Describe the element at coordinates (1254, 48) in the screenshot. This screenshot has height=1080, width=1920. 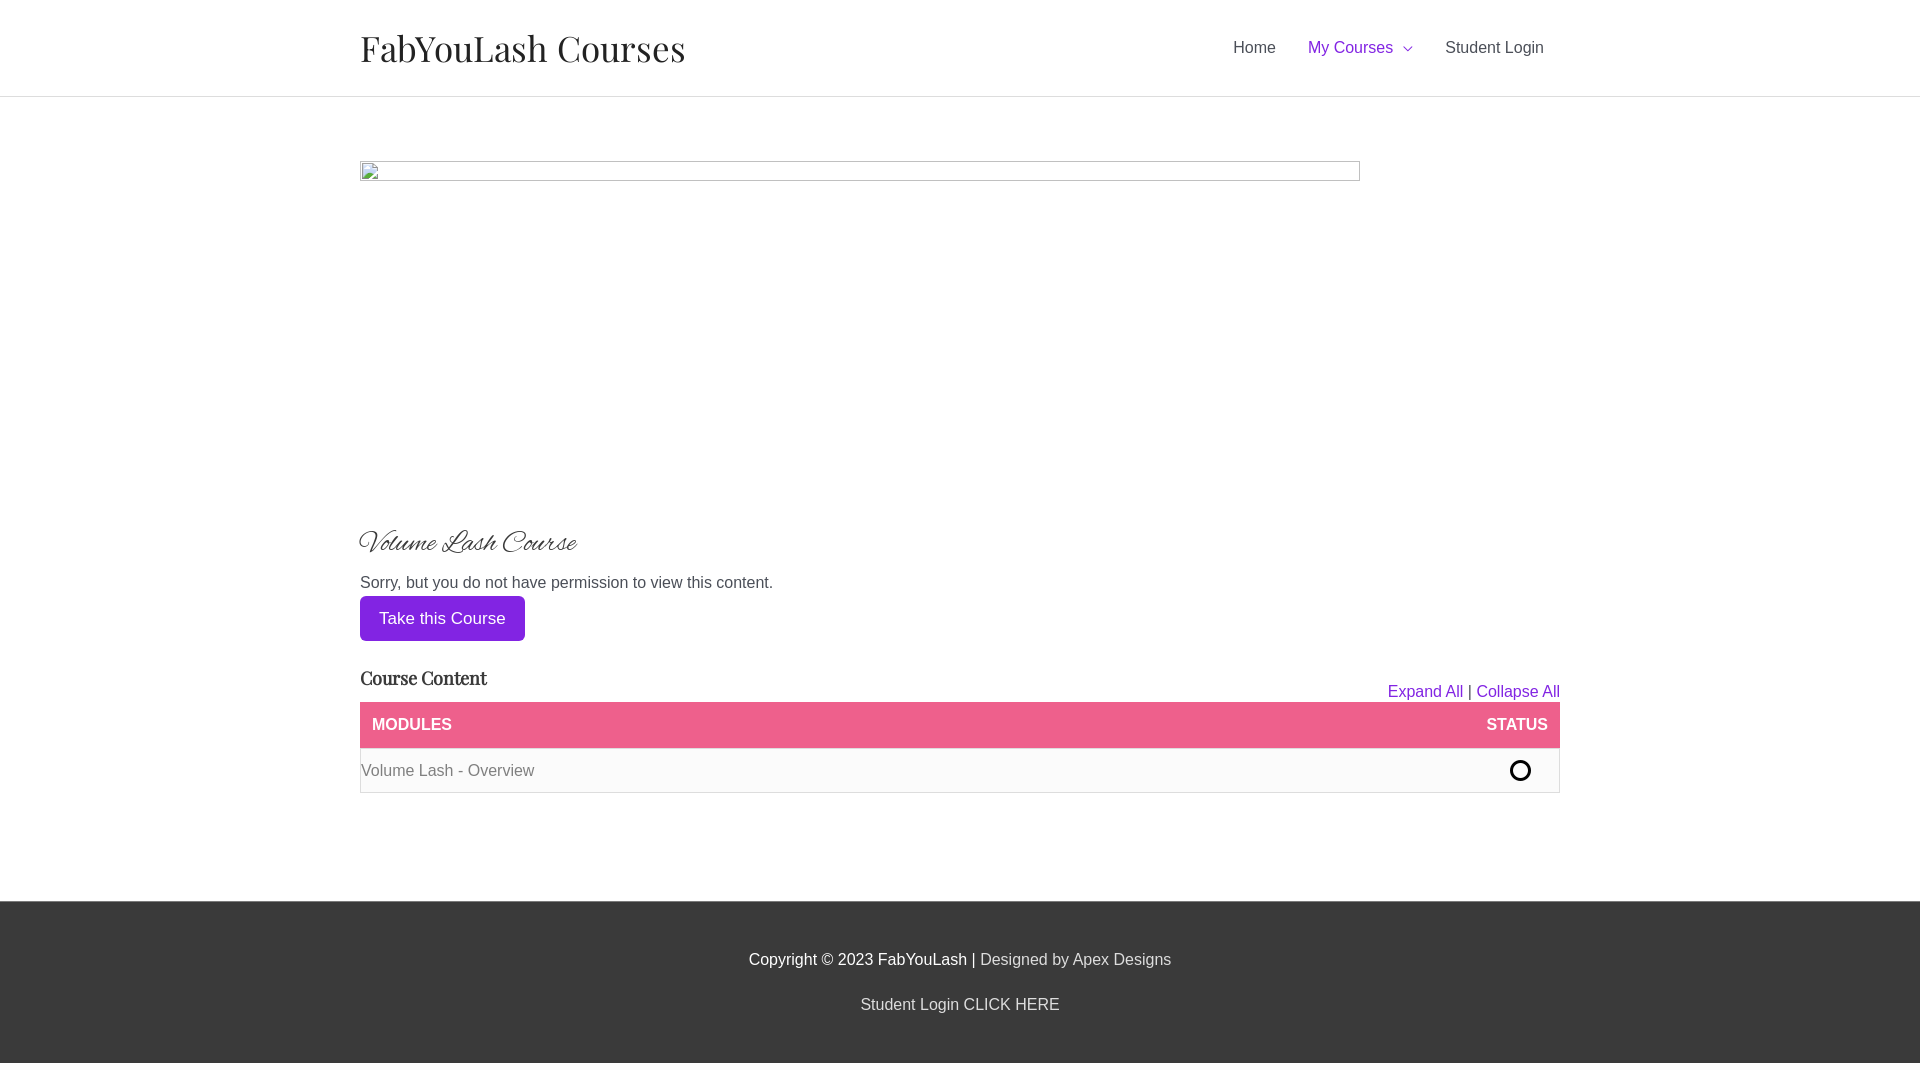
I see `Home` at that location.